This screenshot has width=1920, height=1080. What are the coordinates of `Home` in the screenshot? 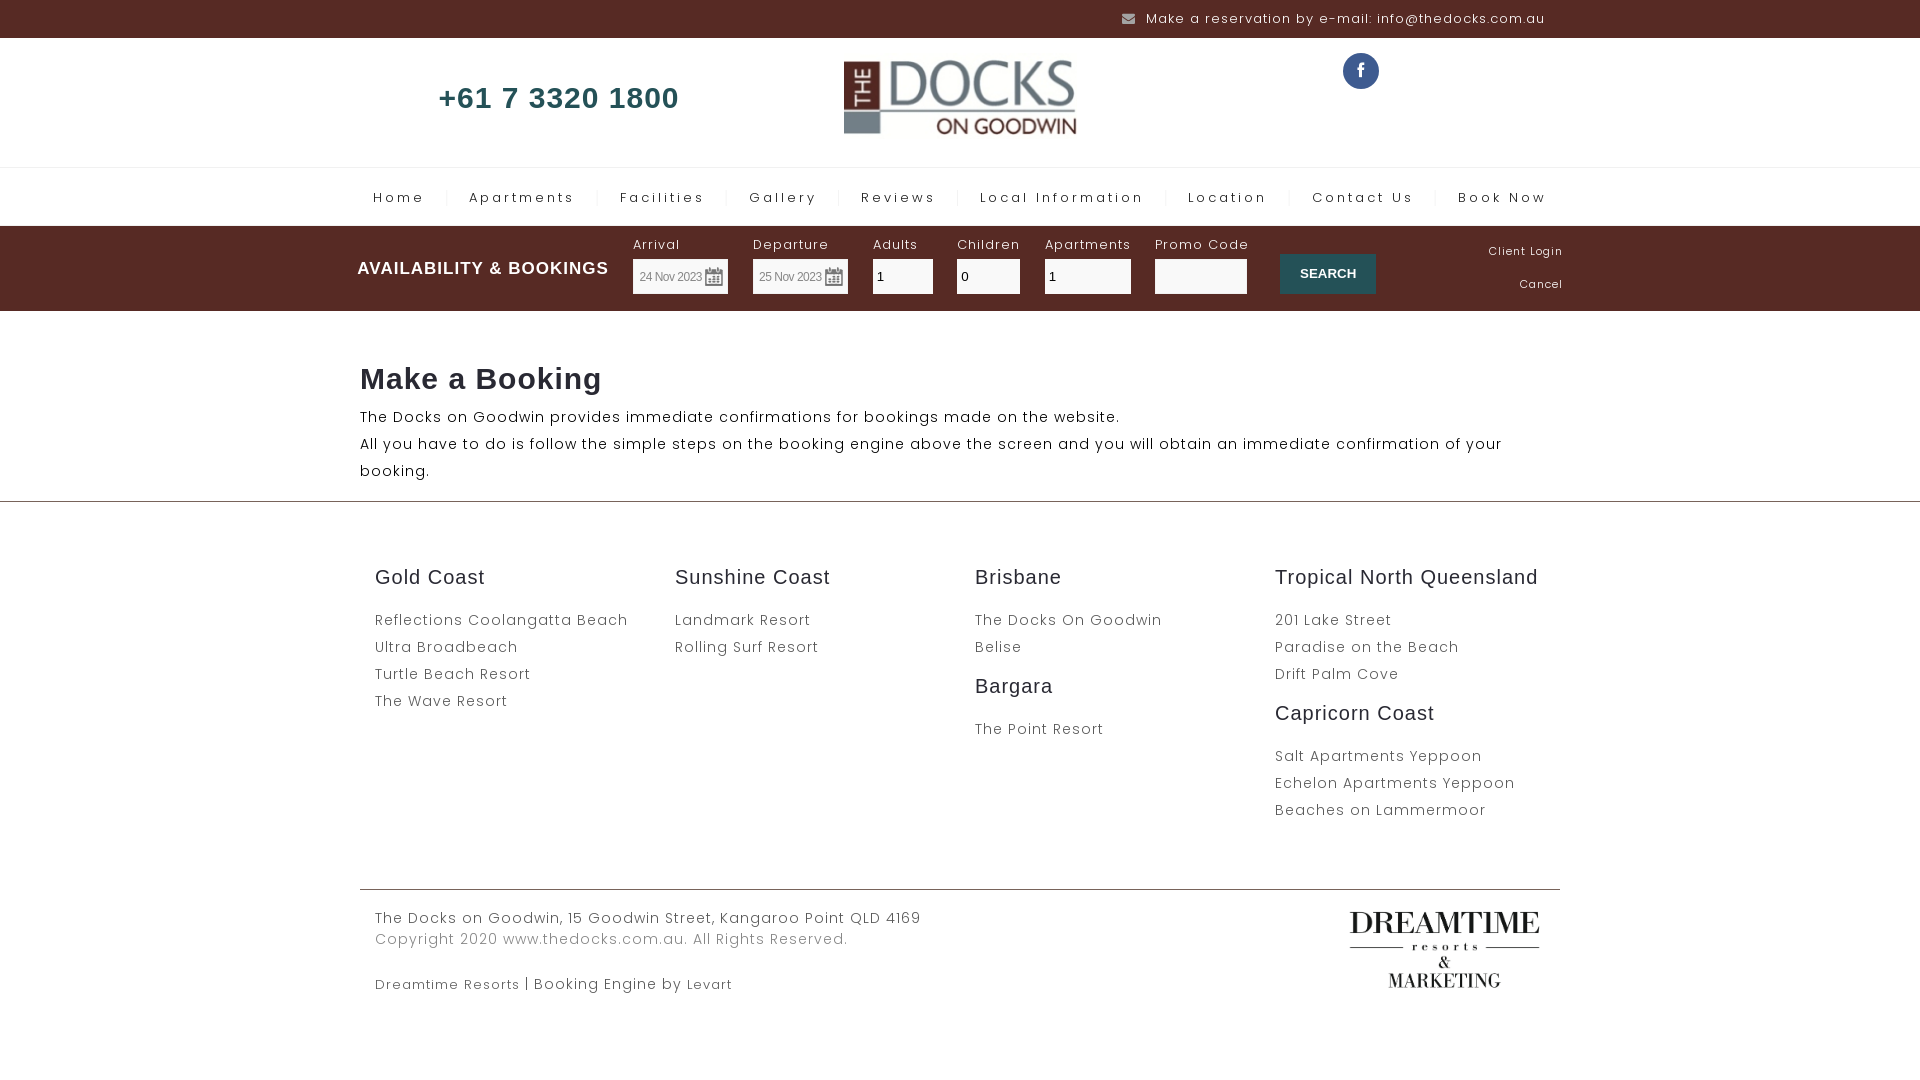 It's located at (399, 198).